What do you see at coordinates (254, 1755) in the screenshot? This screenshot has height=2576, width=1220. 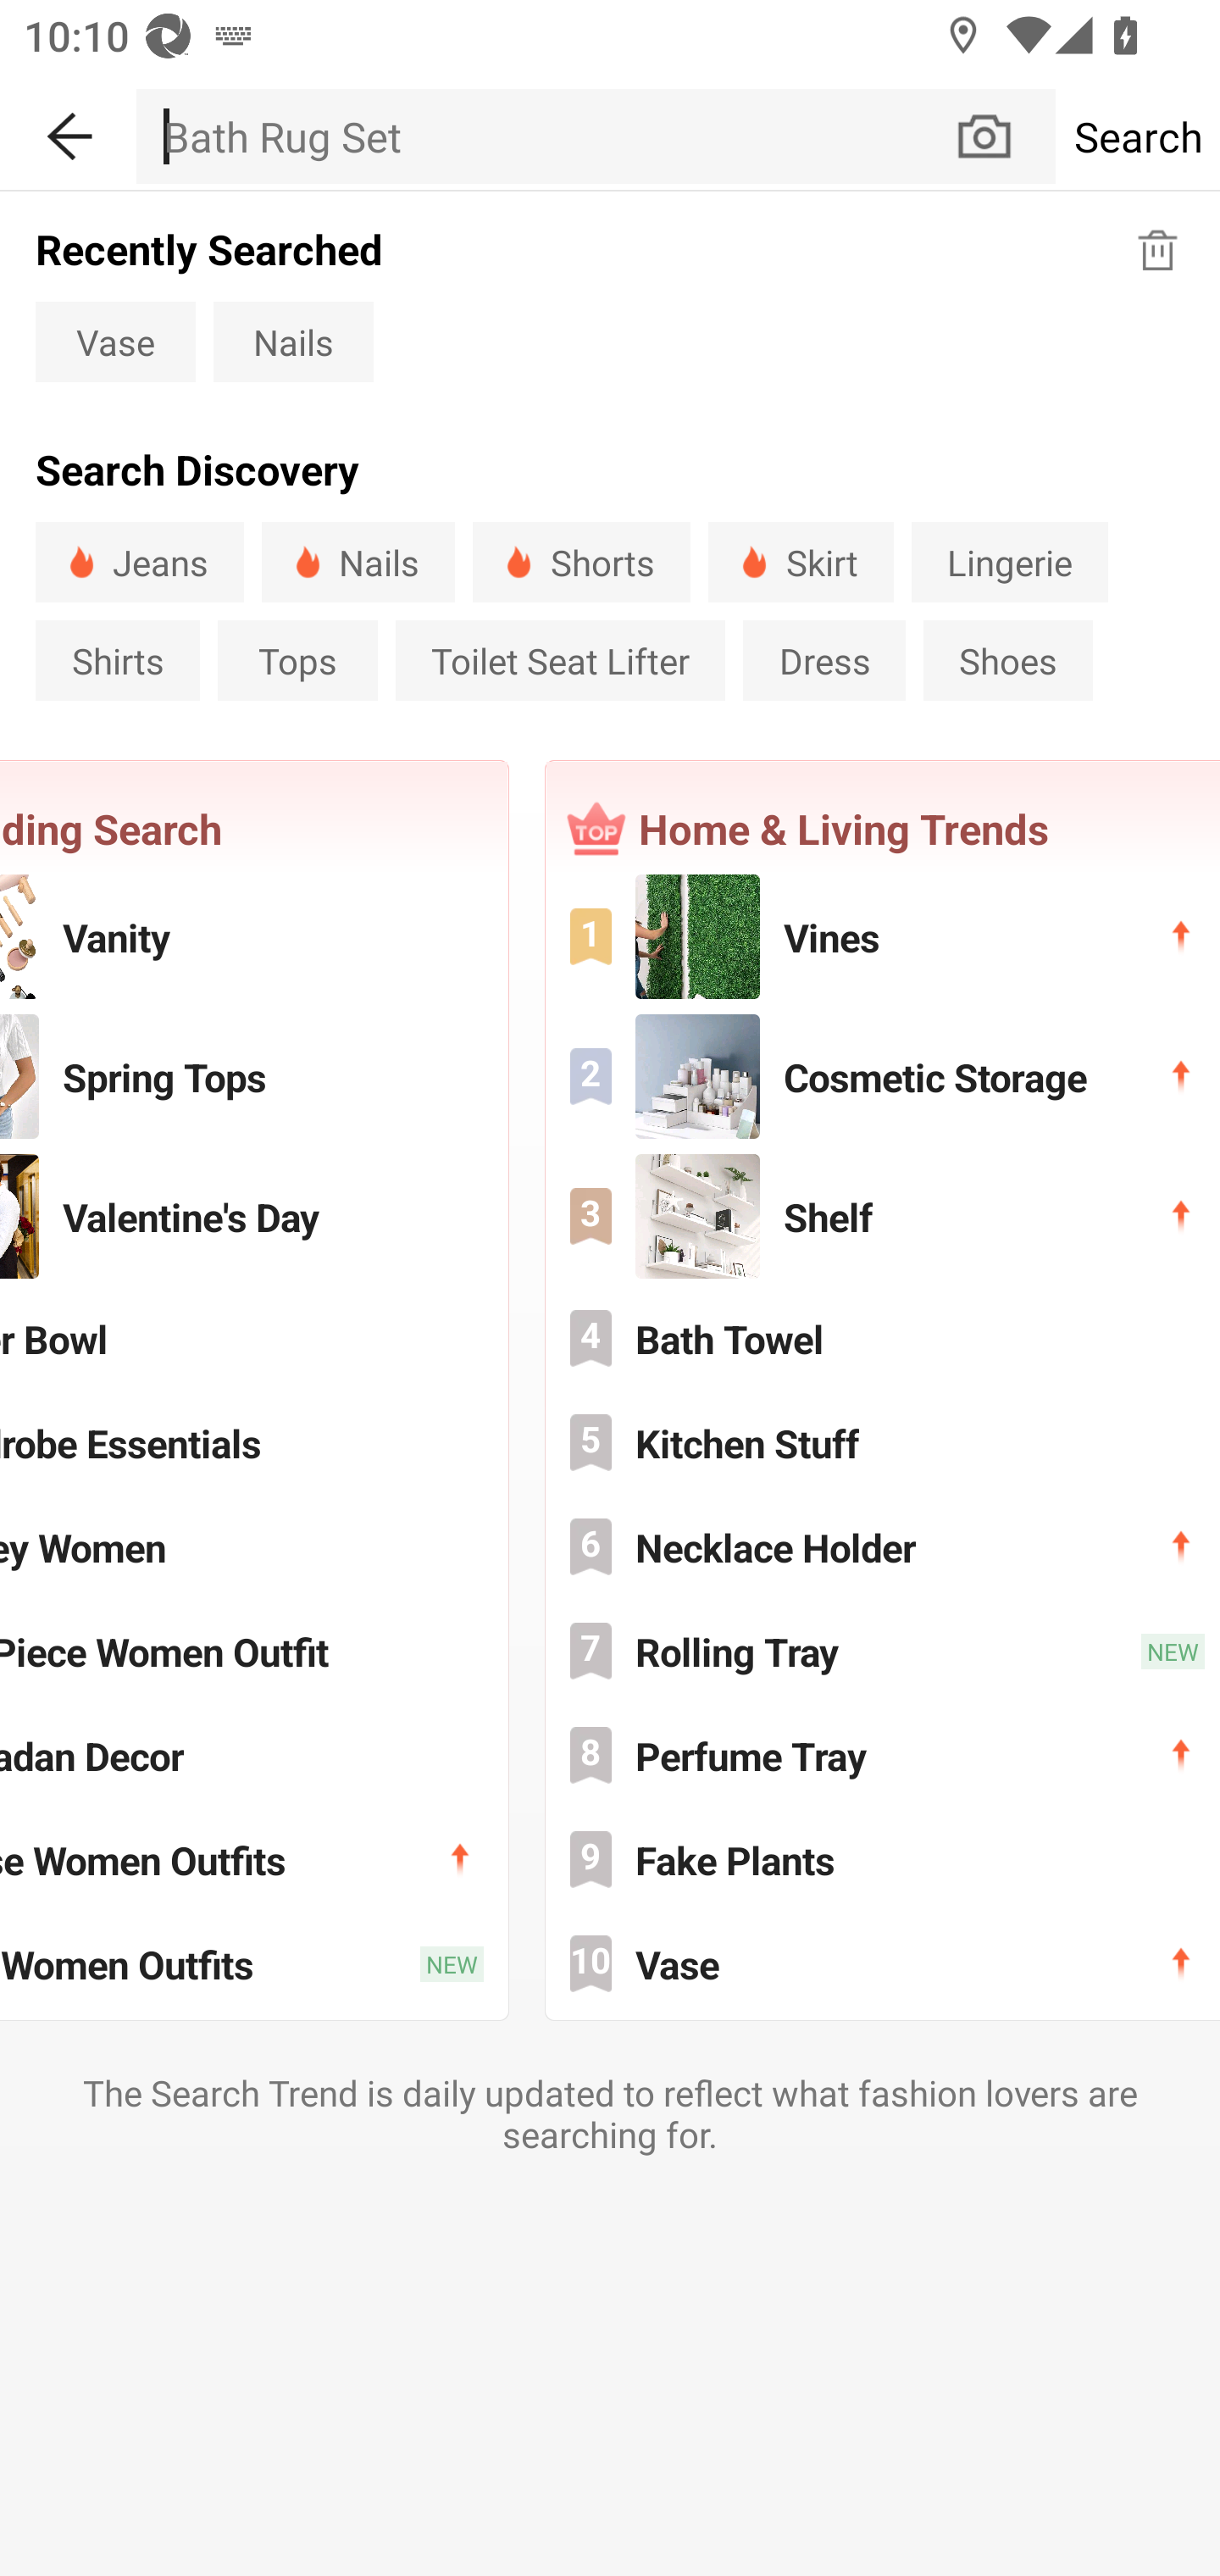 I see `Ramadan Decor` at bounding box center [254, 1755].